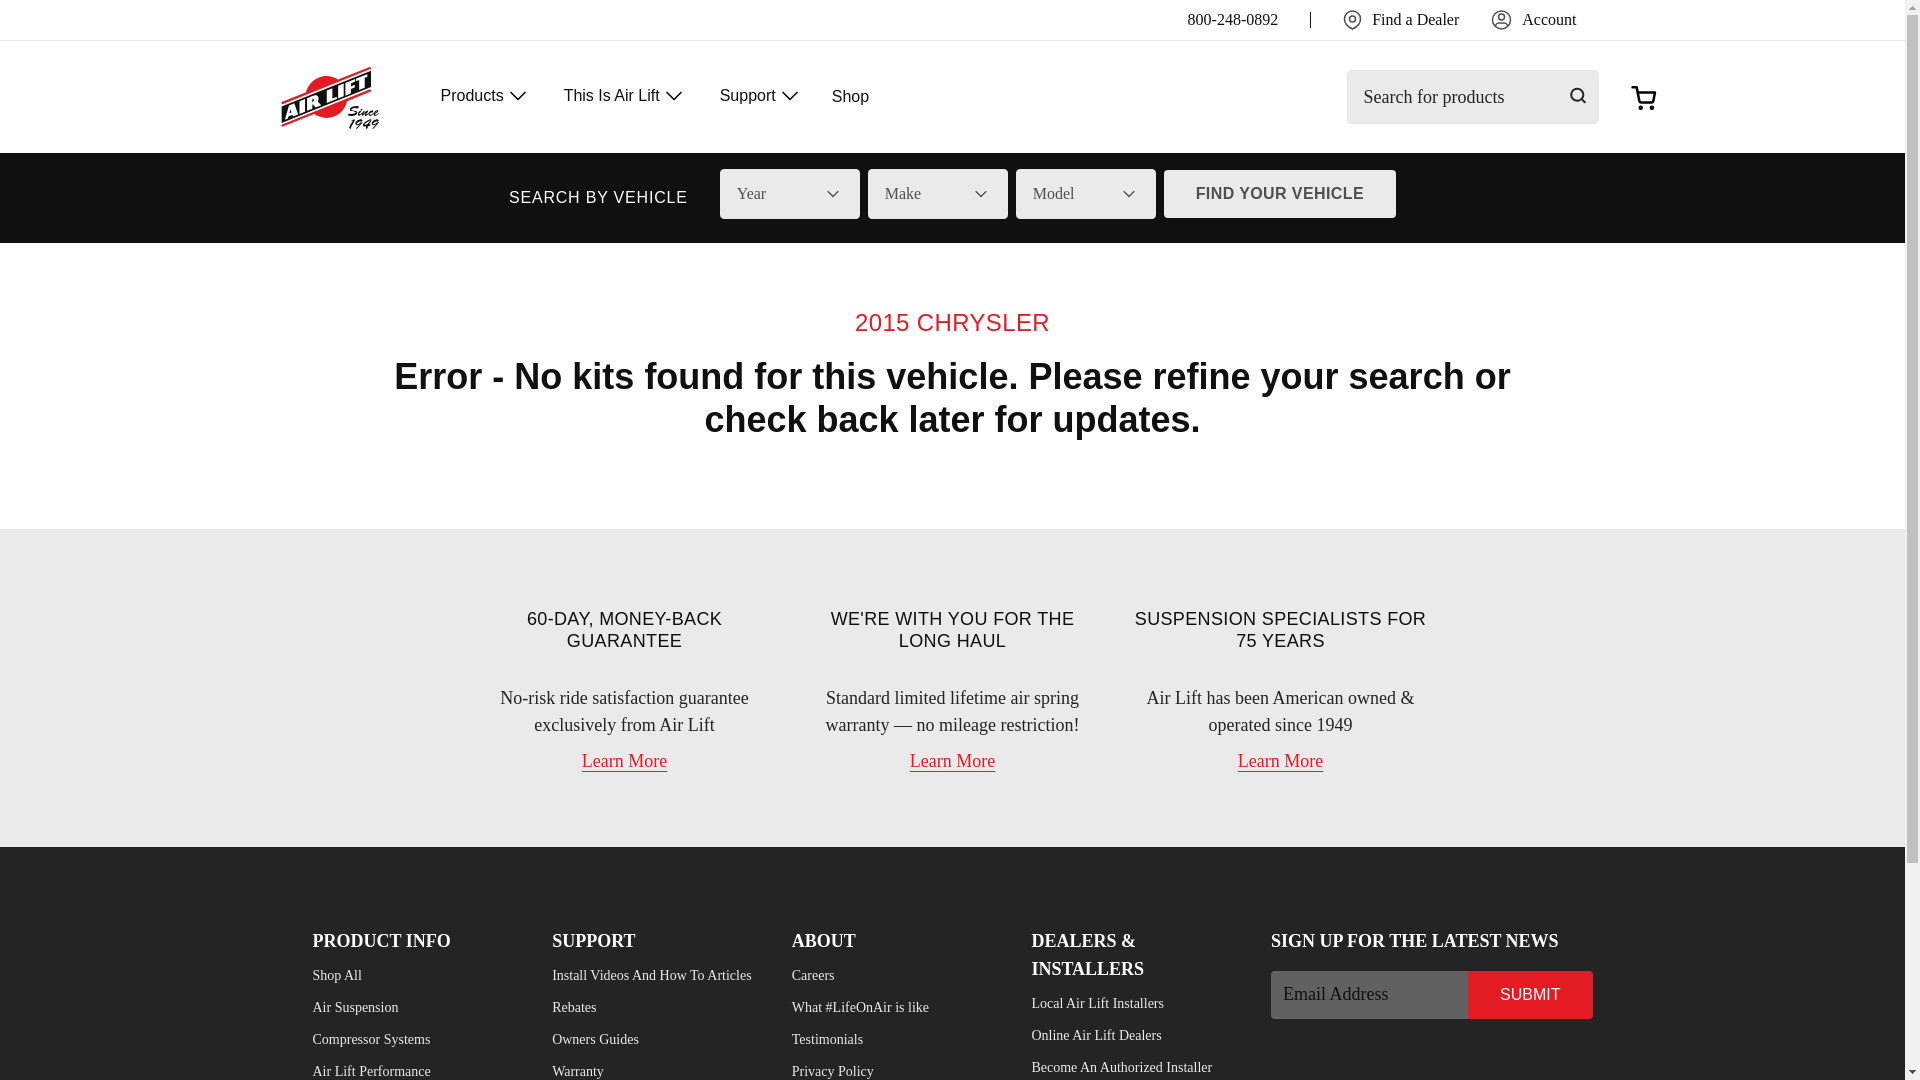  I want to click on This Is Air Lift, so click(626, 97).